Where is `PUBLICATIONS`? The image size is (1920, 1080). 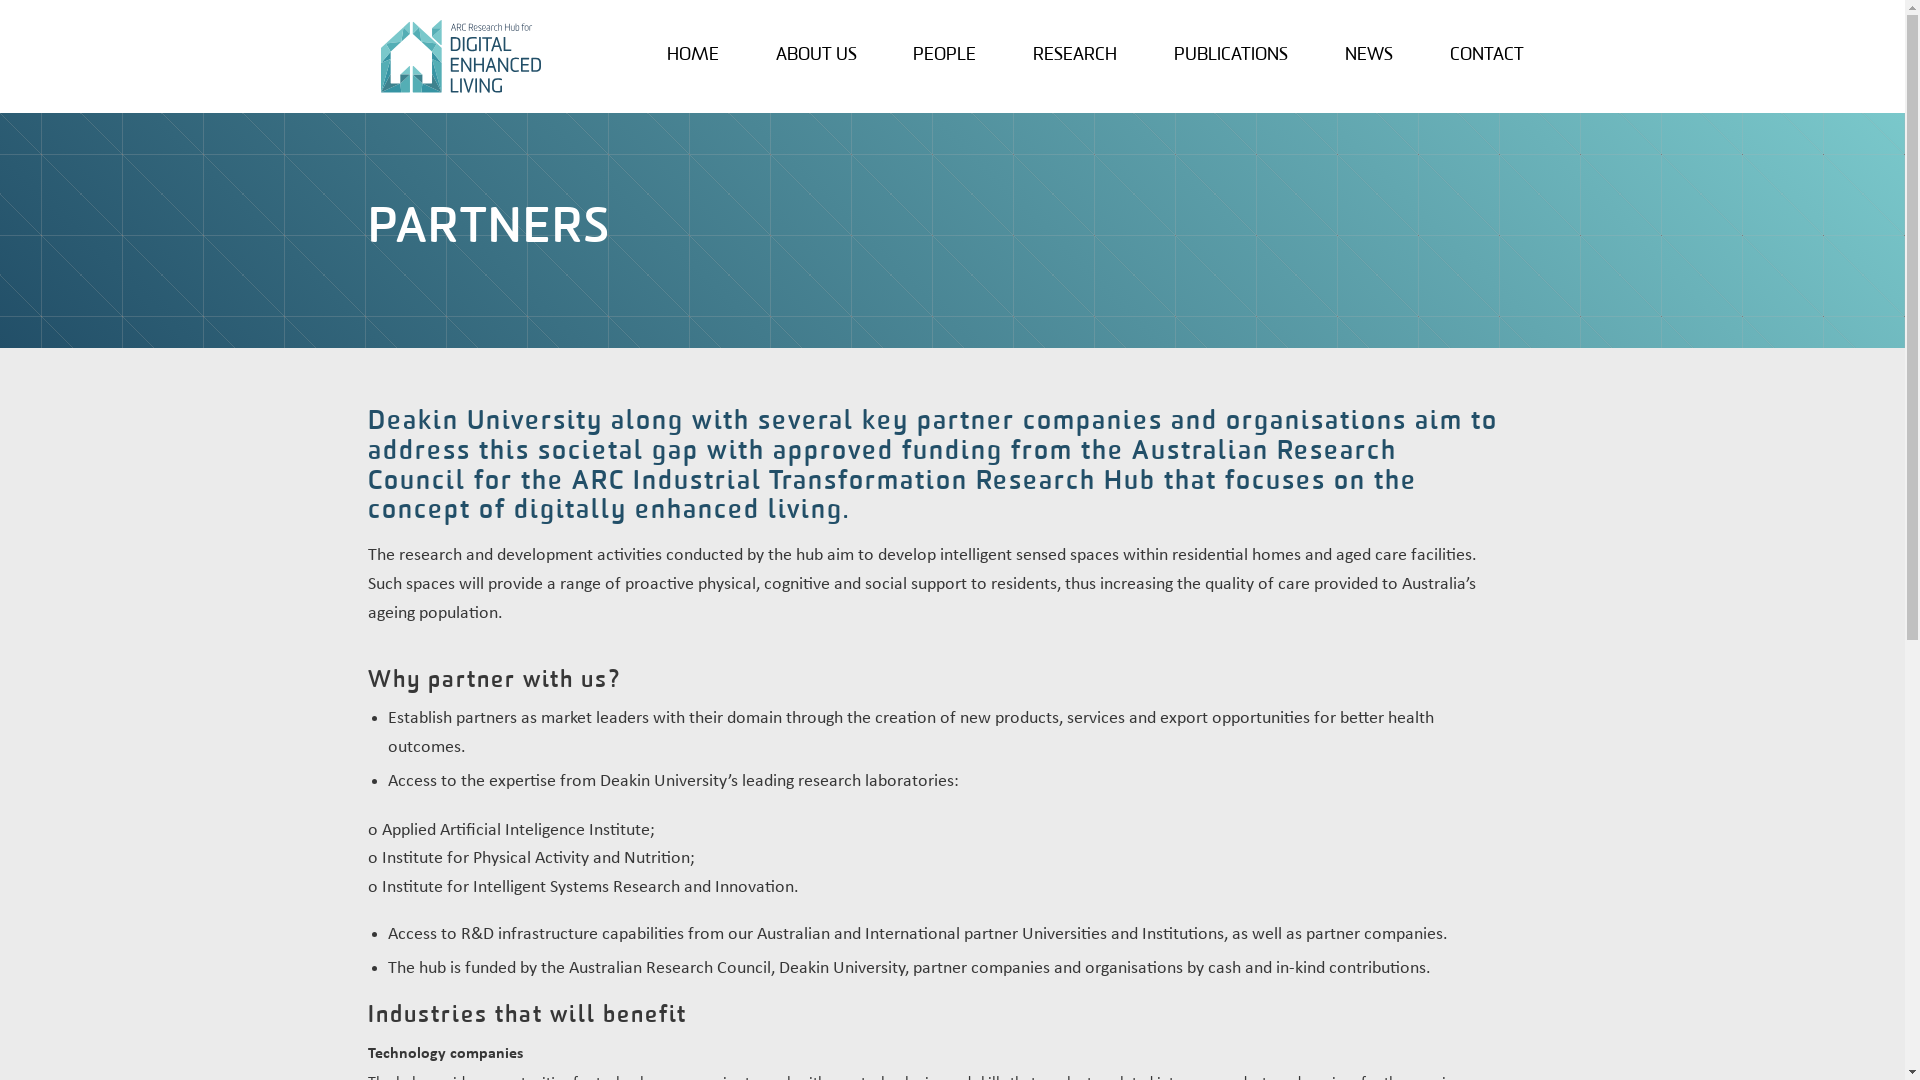
PUBLICATIONS is located at coordinates (1231, 56).